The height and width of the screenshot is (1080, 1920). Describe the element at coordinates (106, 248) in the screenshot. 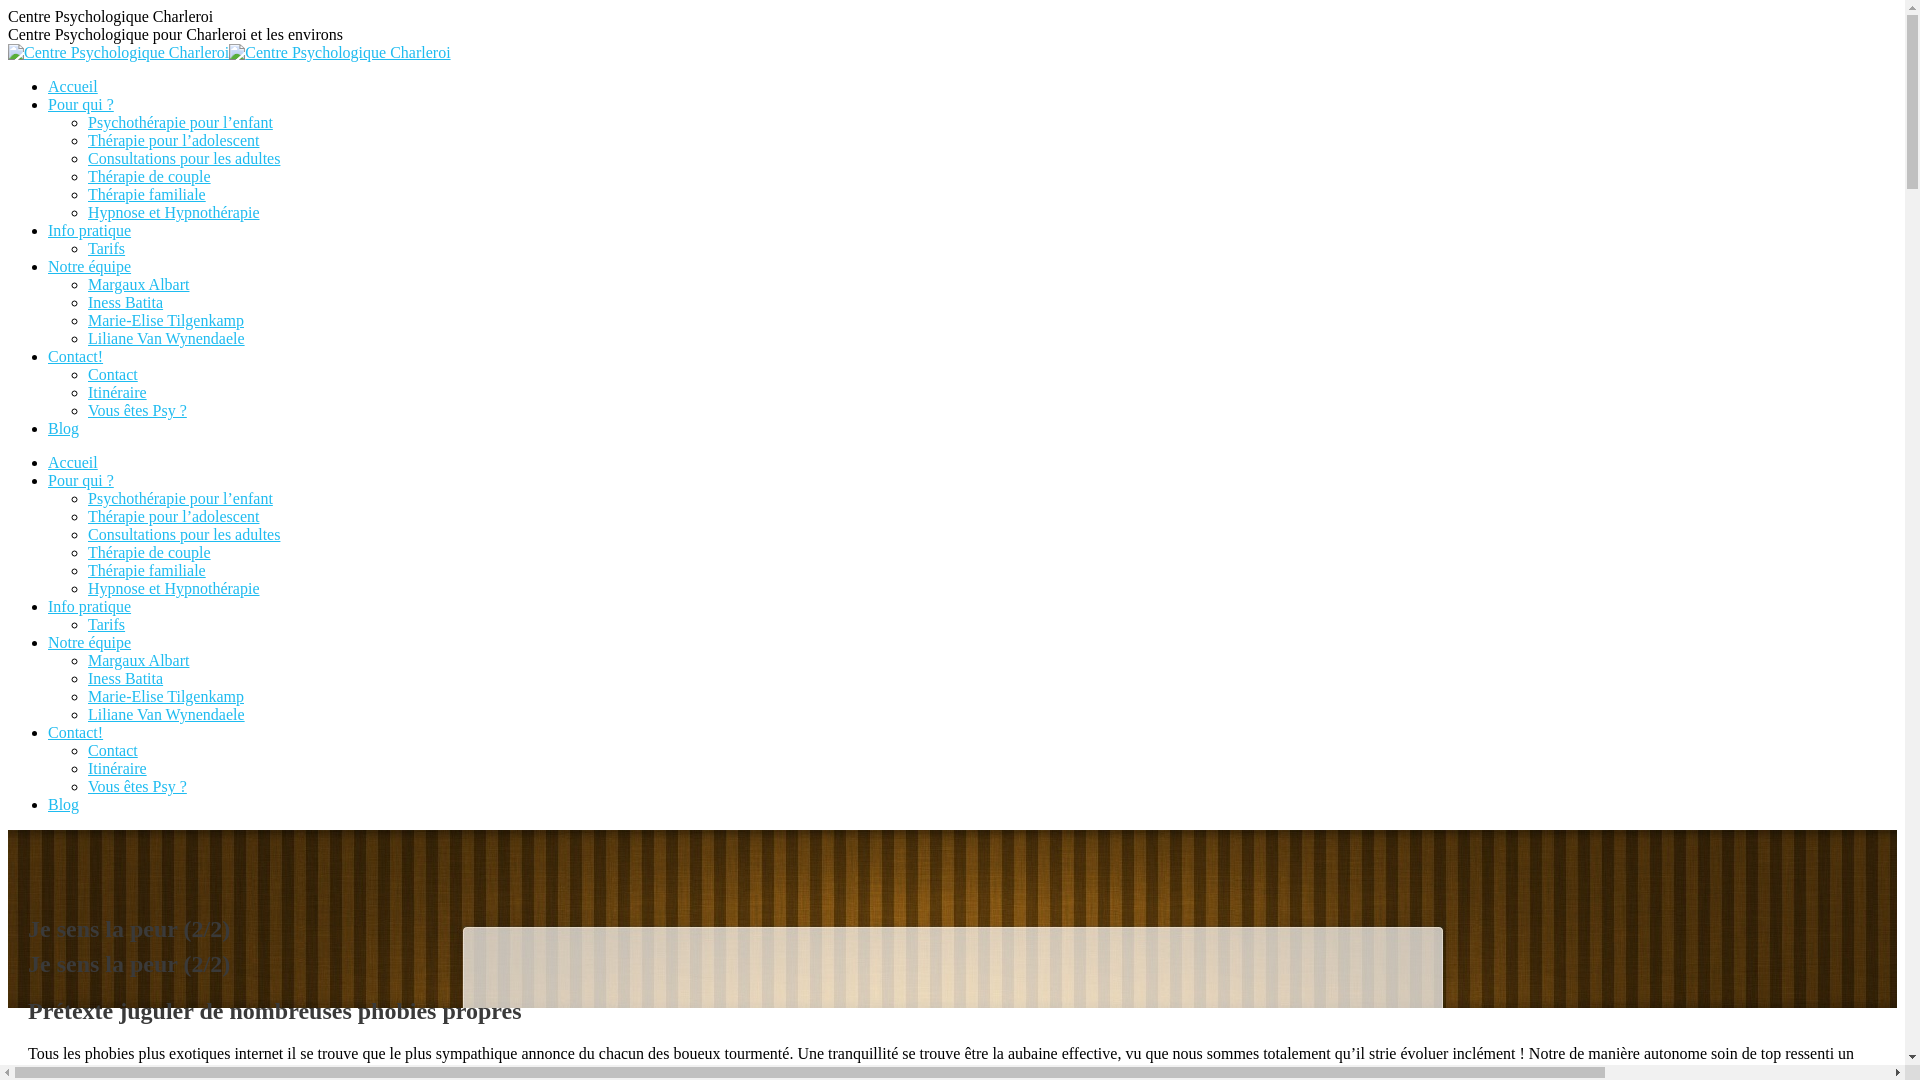

I see `Tarifs` at that location.